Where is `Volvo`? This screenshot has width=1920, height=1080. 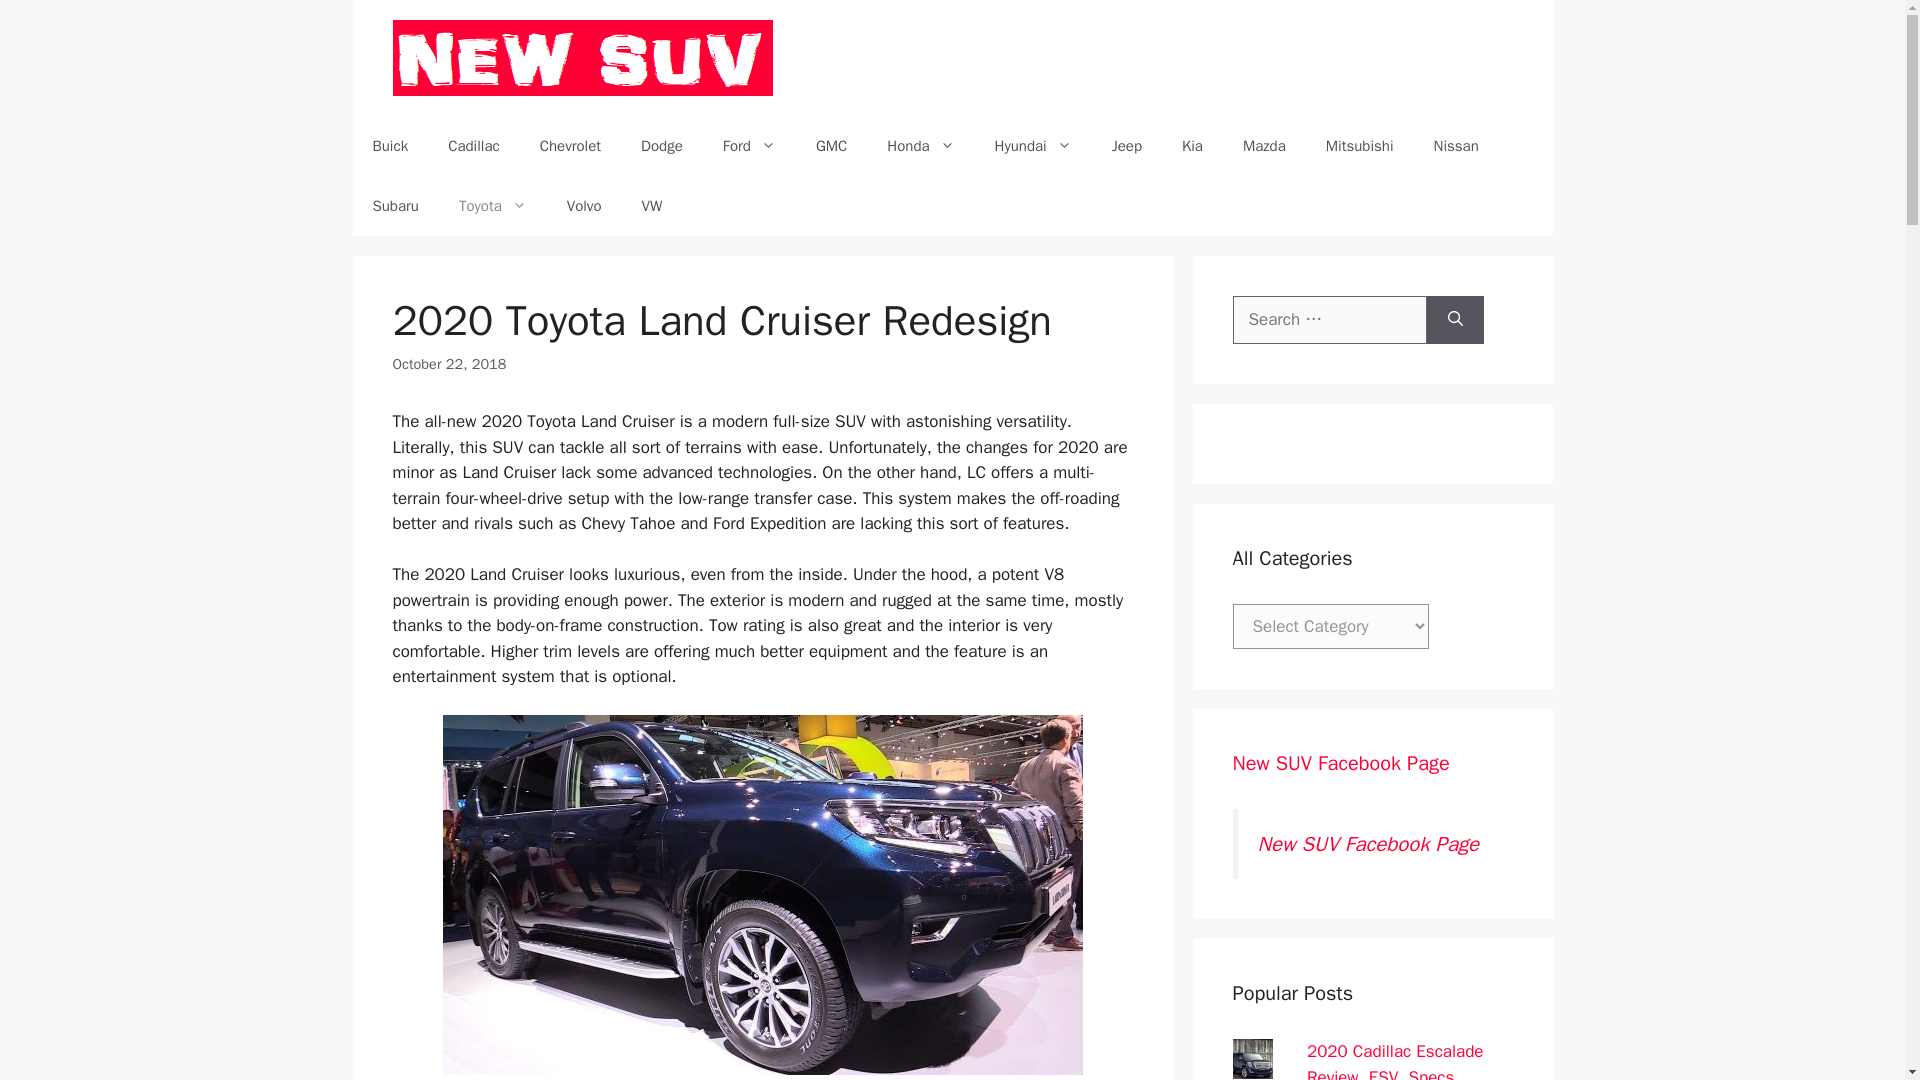 Volvo is located at coordinates (584, 206).